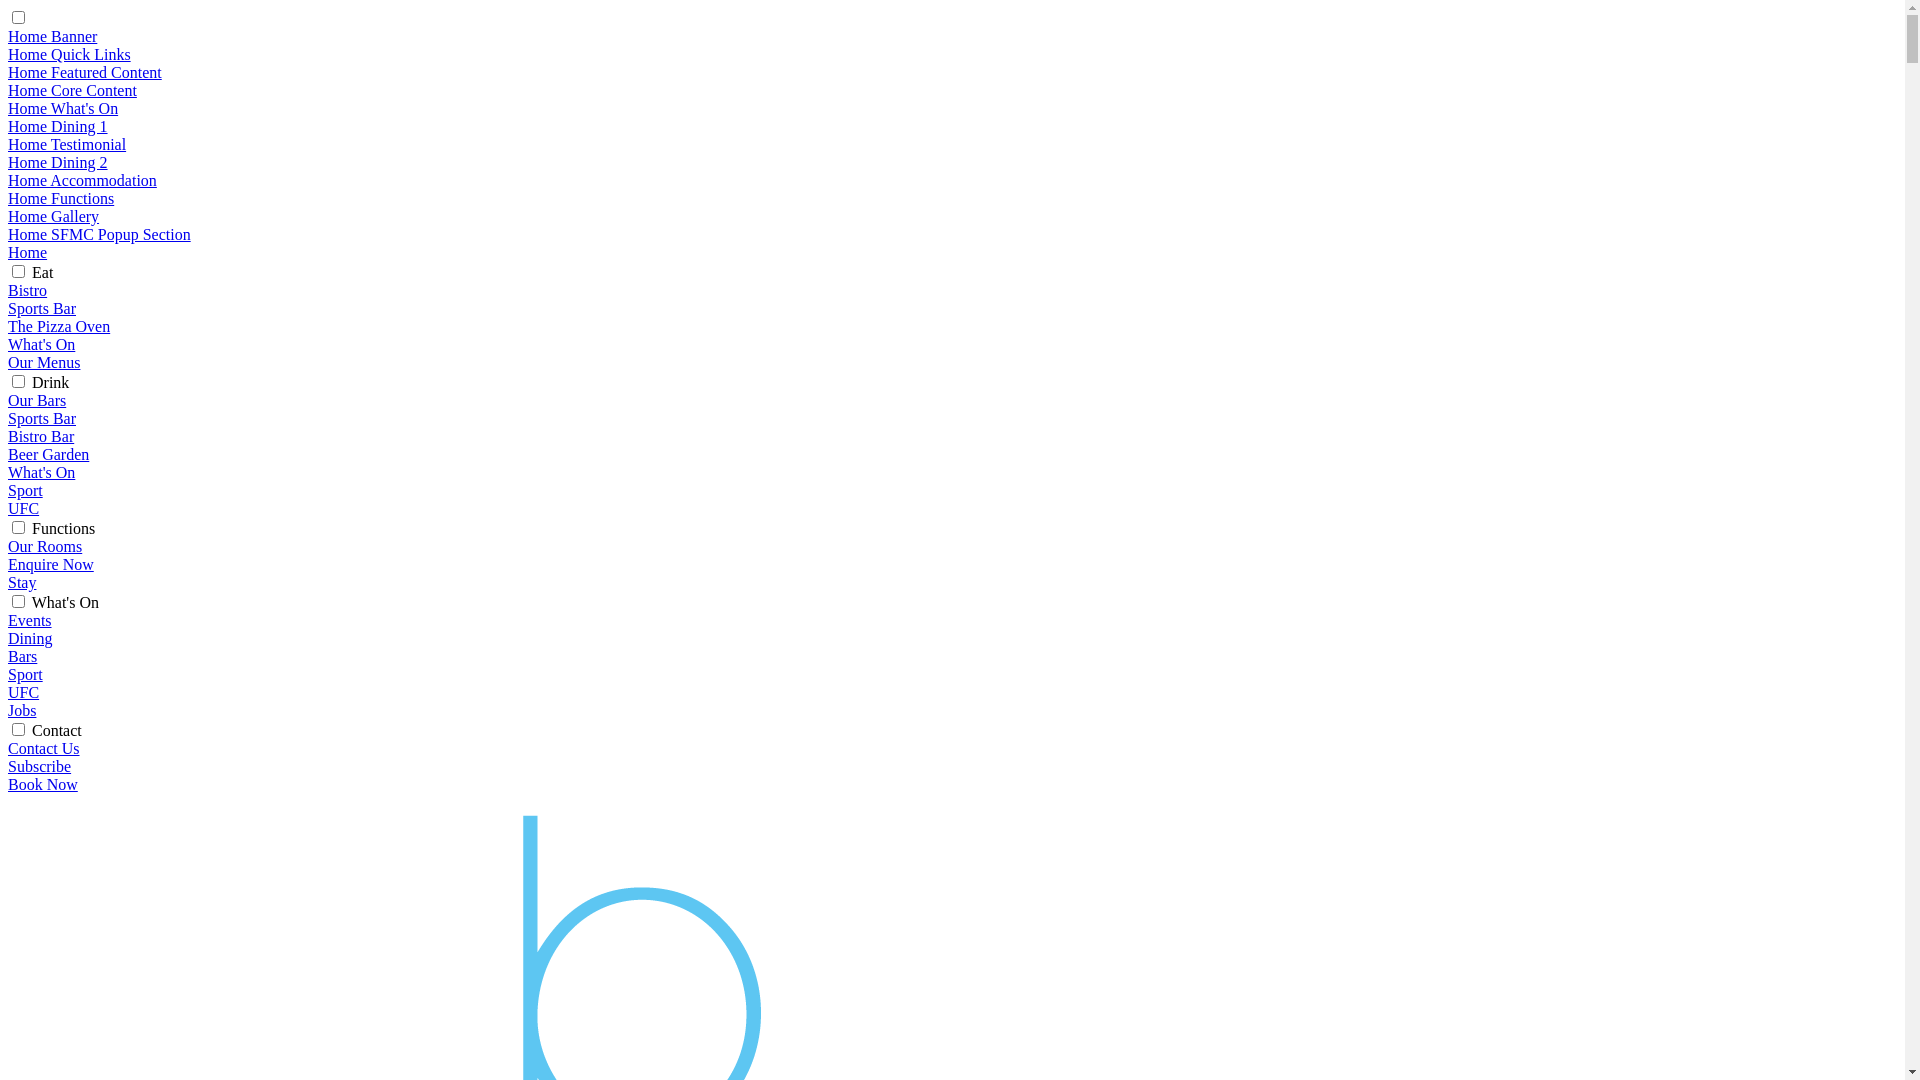  What do you see at coordinates (70, 54) in the screenshot?
I see `Home Quick Links` at bounding box center [70, 54].